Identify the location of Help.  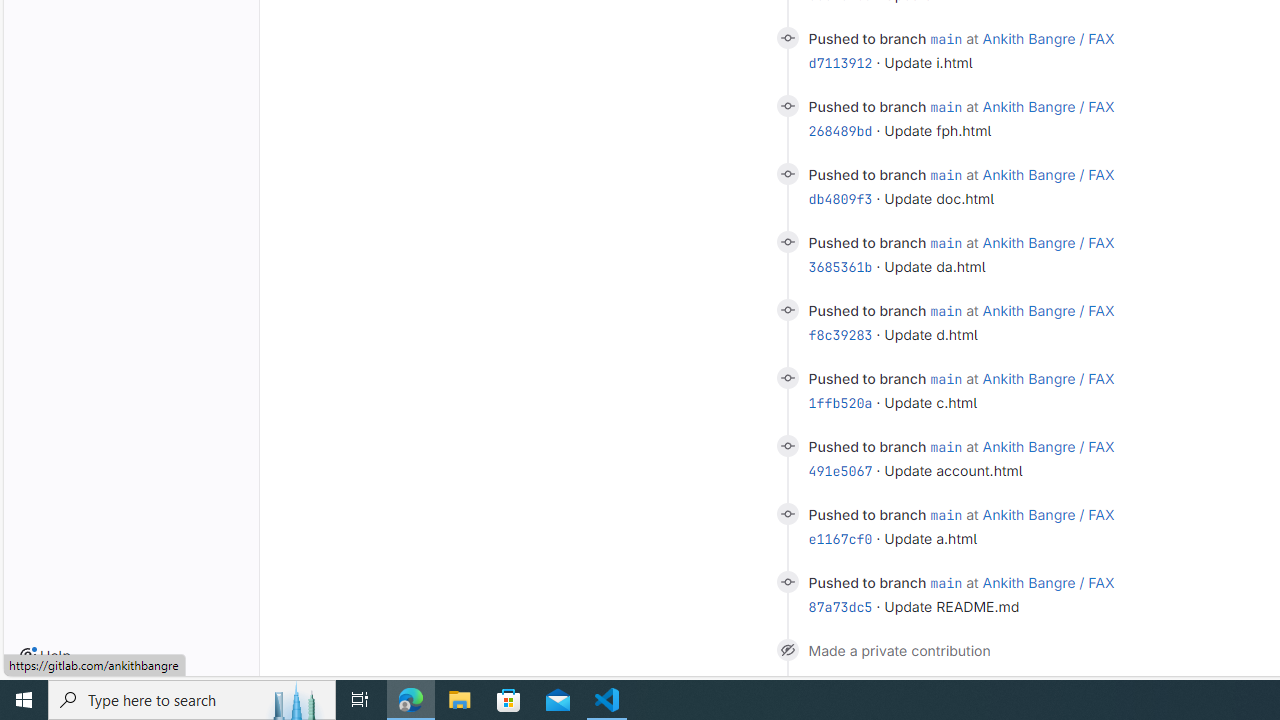
(45, 656).